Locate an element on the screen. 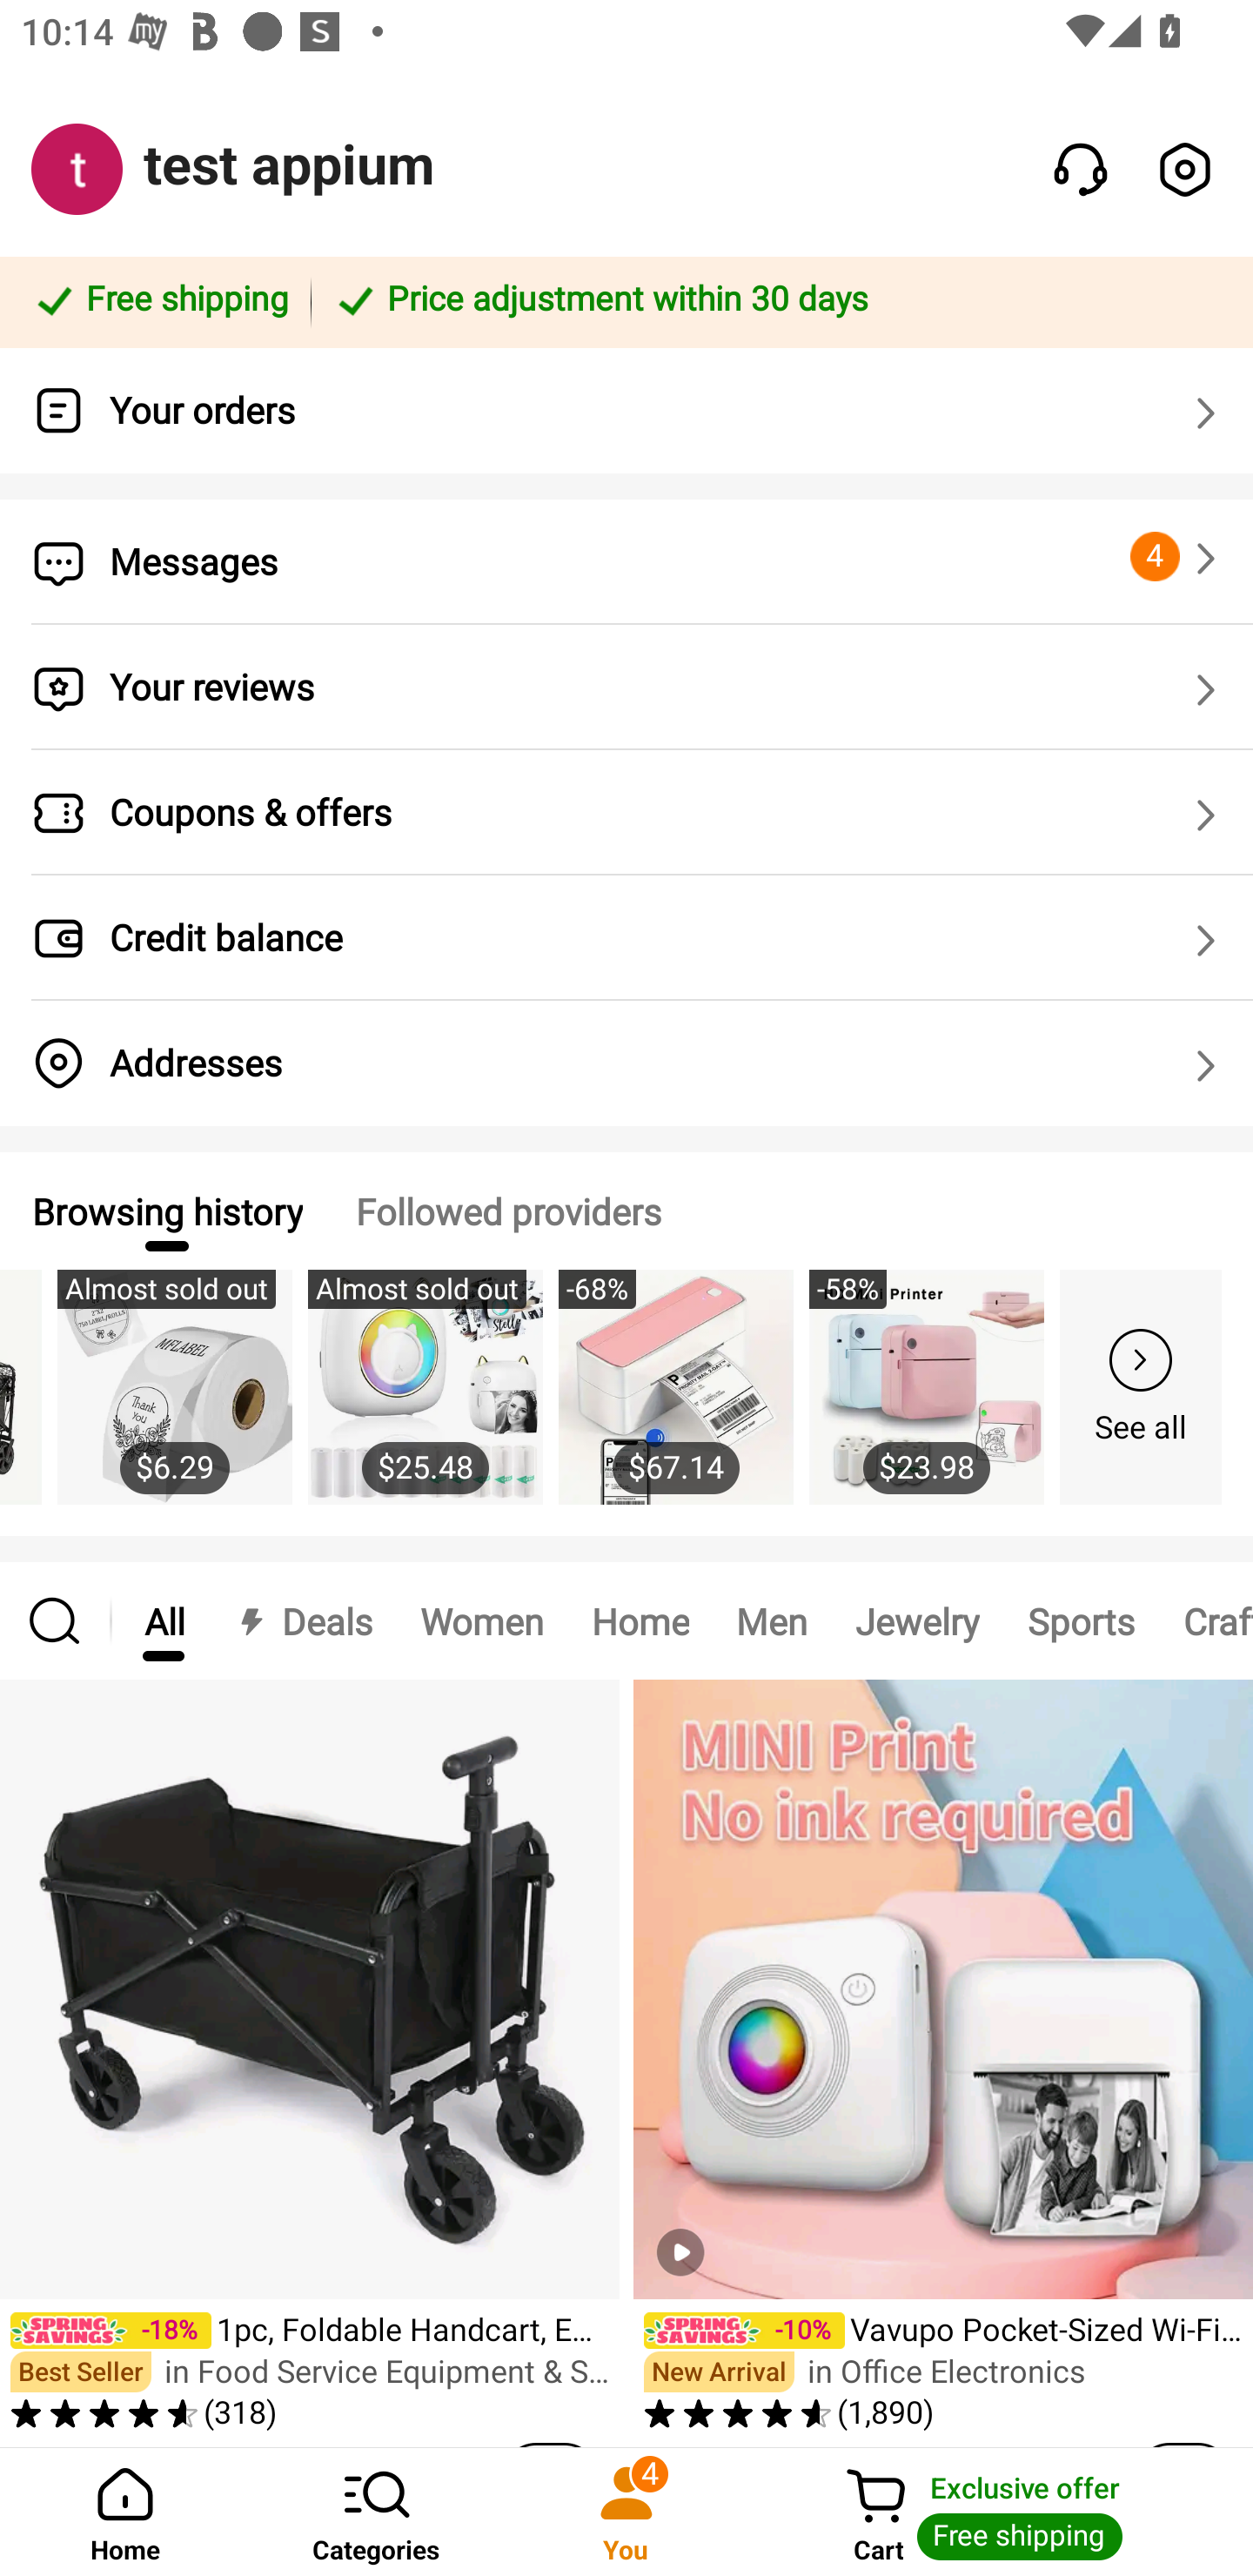  You 4 You is located at coordinates (626, 2512).